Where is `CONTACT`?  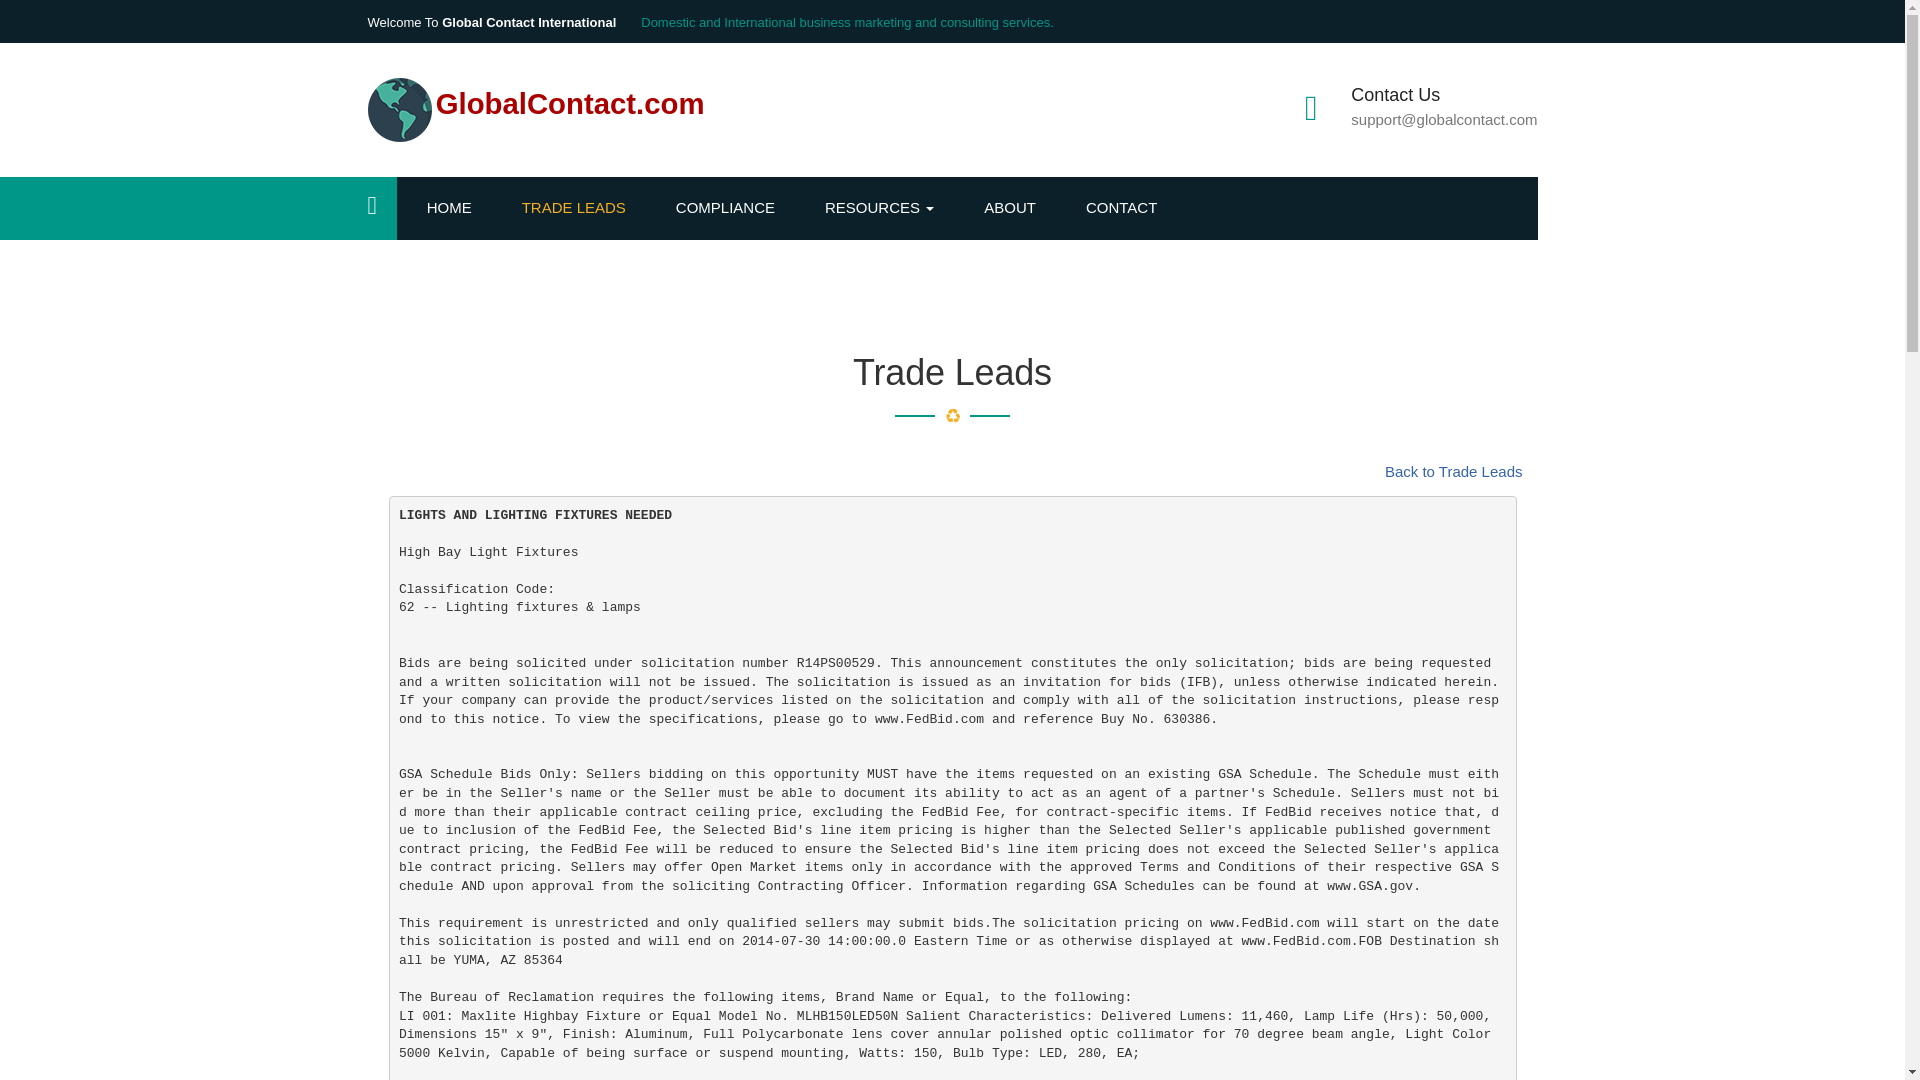 CONTACT is located at coordinates (1131, 208).